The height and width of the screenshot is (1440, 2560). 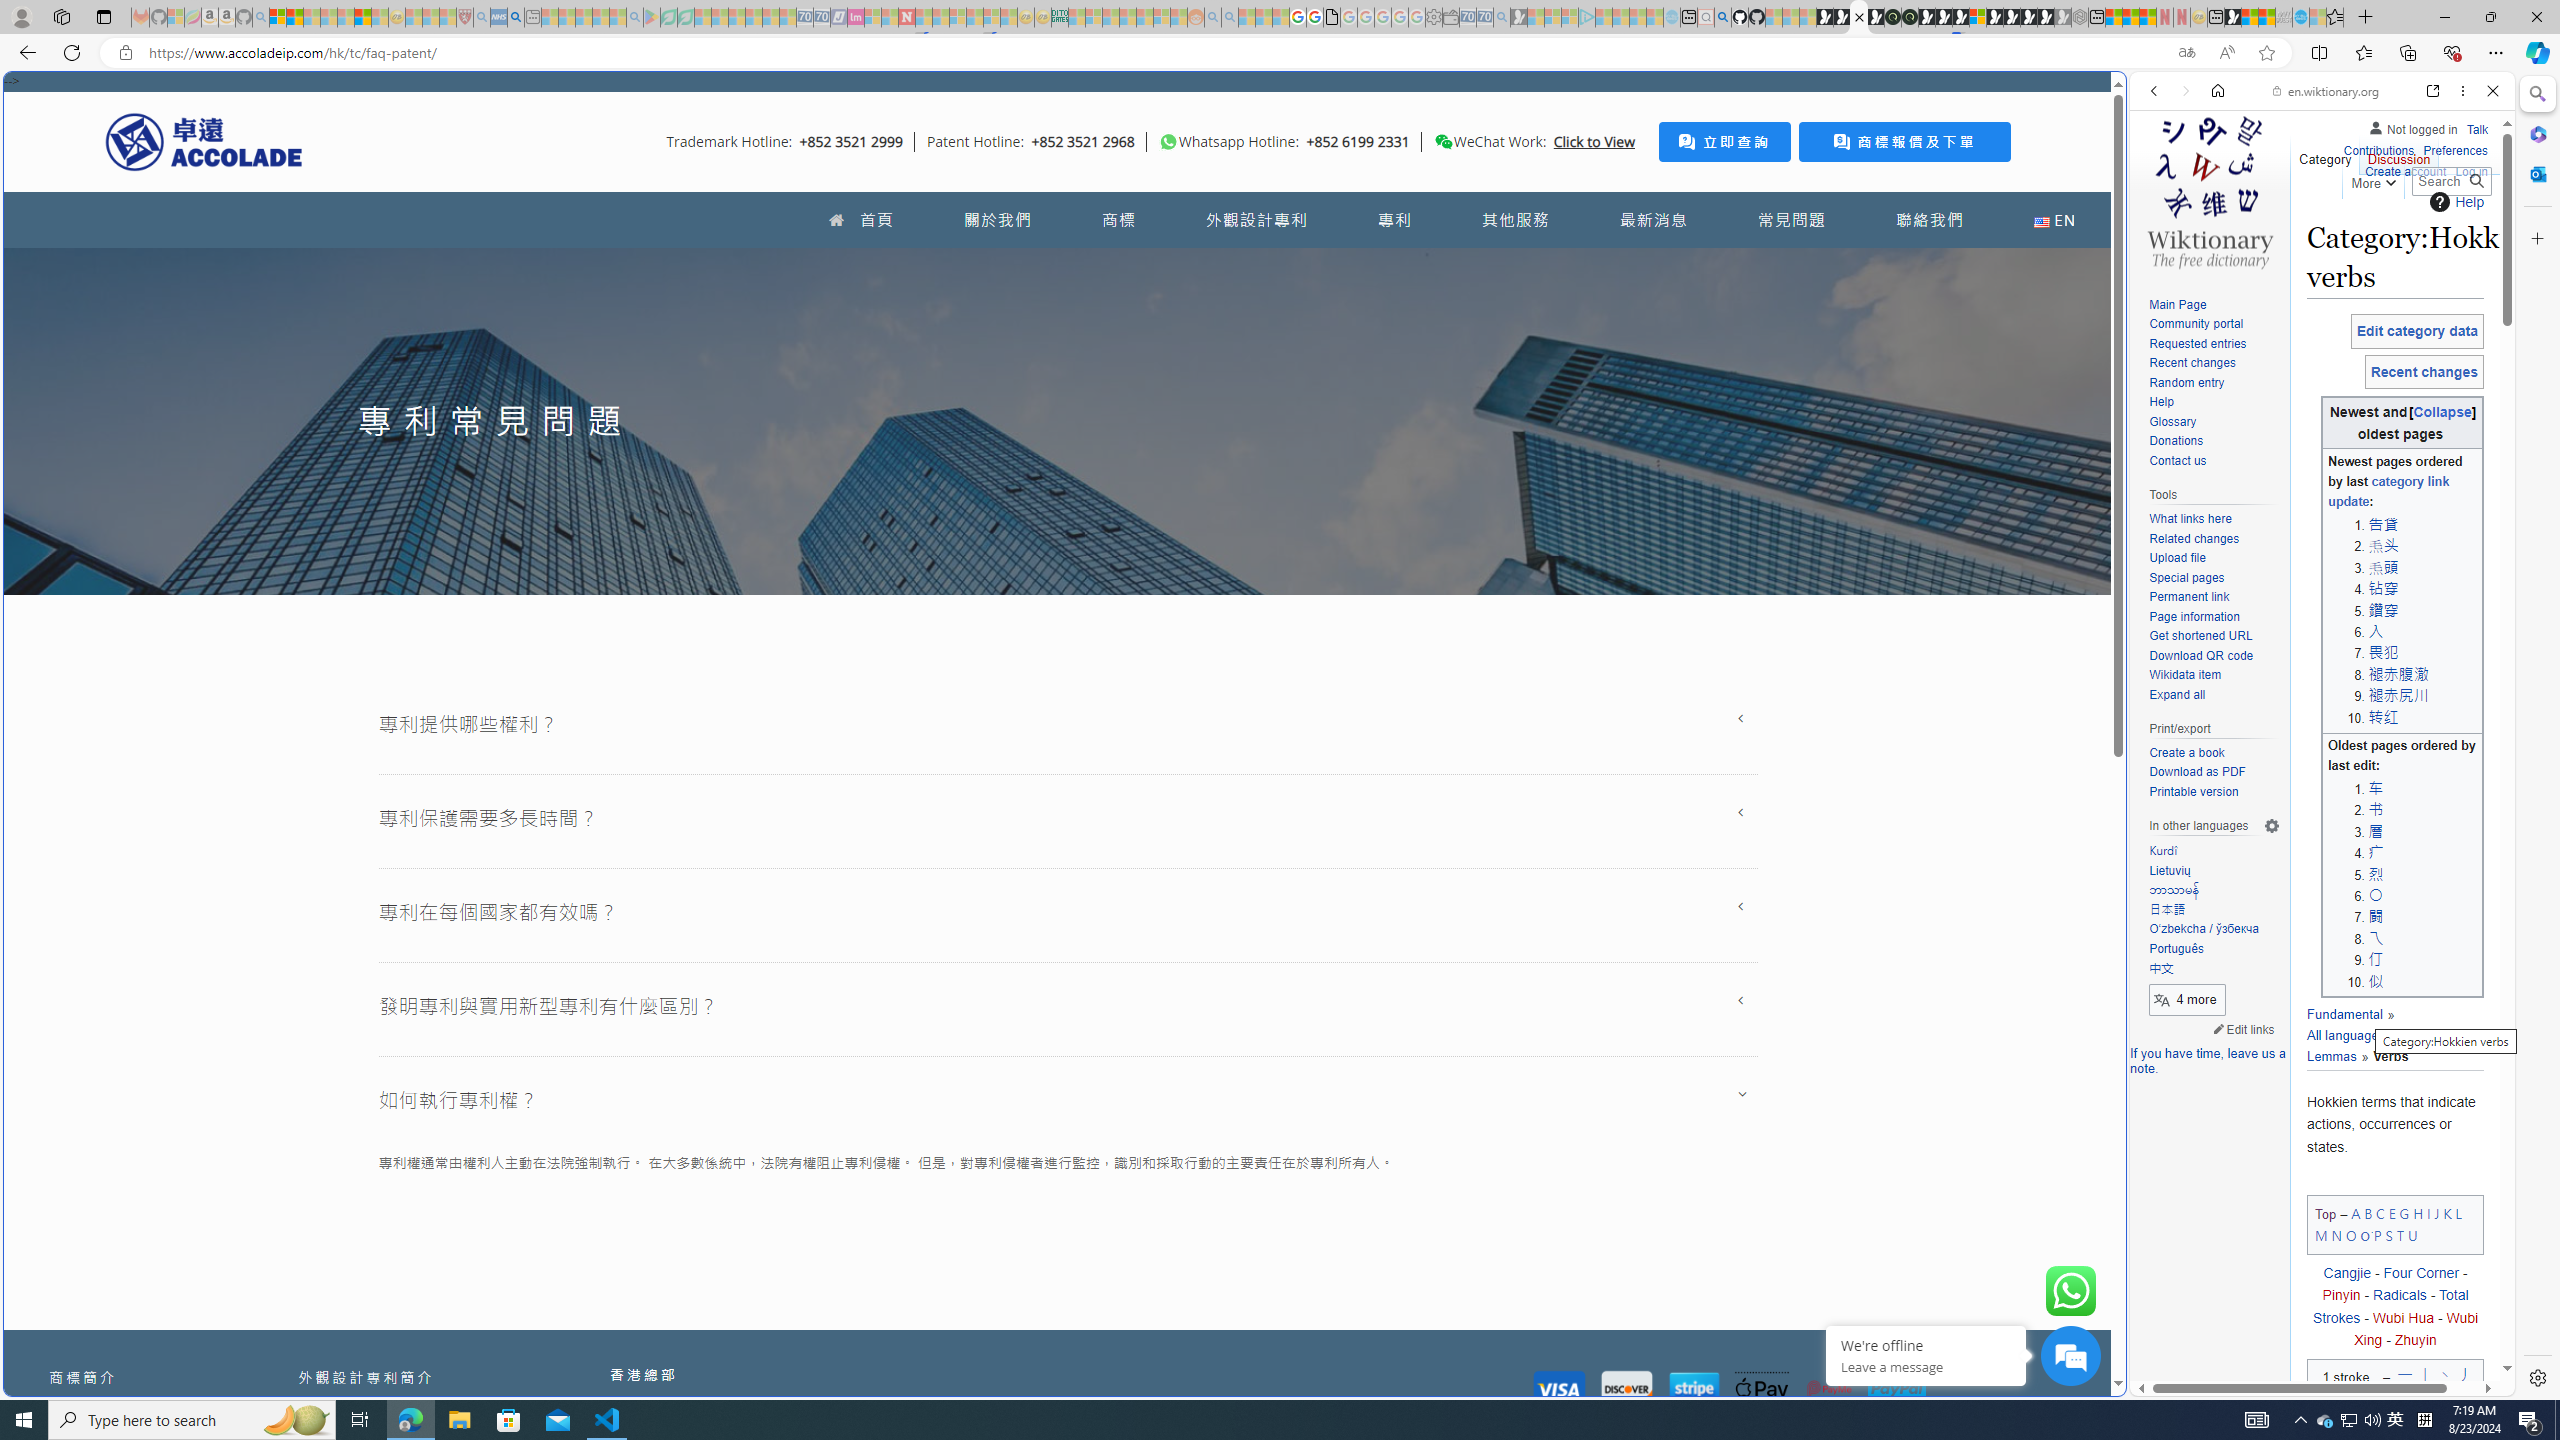 I want to click on Create account, so click(x=2404, y=172).